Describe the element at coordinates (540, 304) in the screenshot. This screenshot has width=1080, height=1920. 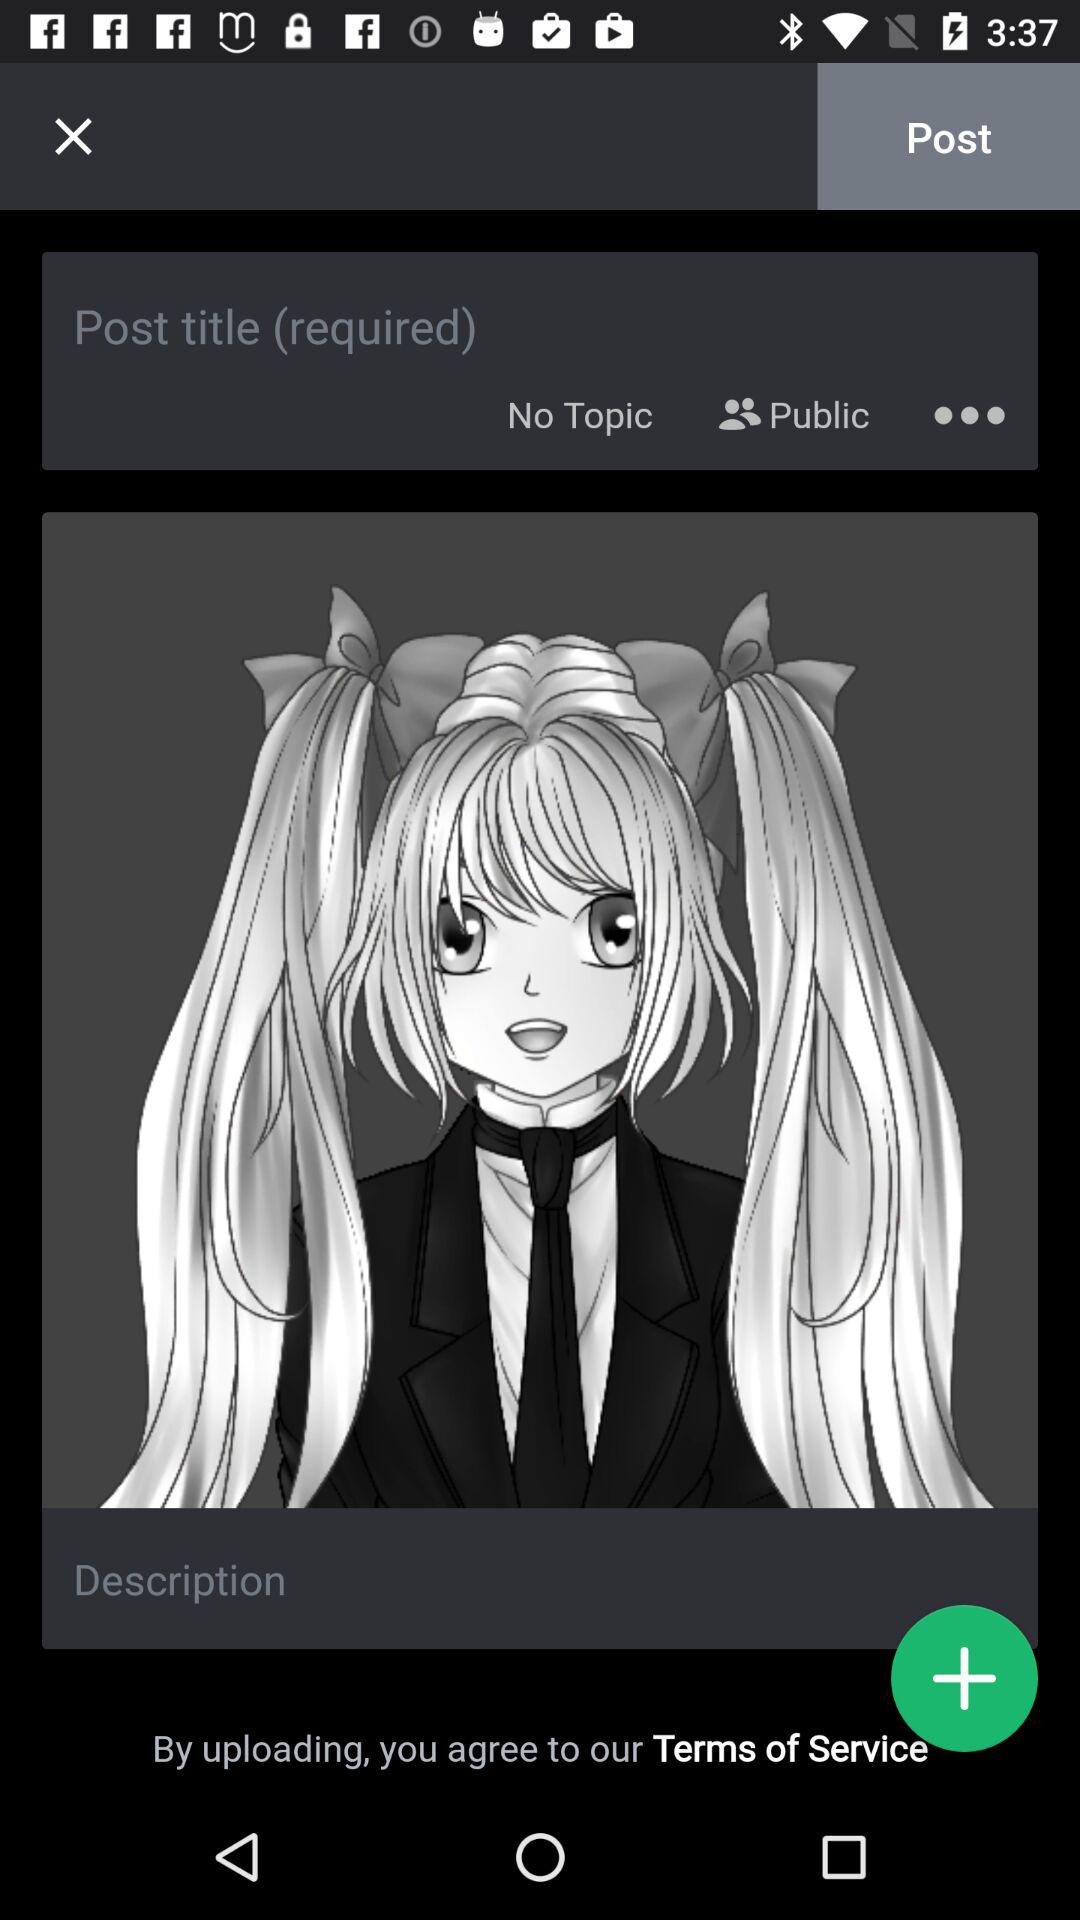
I see `enter image title` at that location.